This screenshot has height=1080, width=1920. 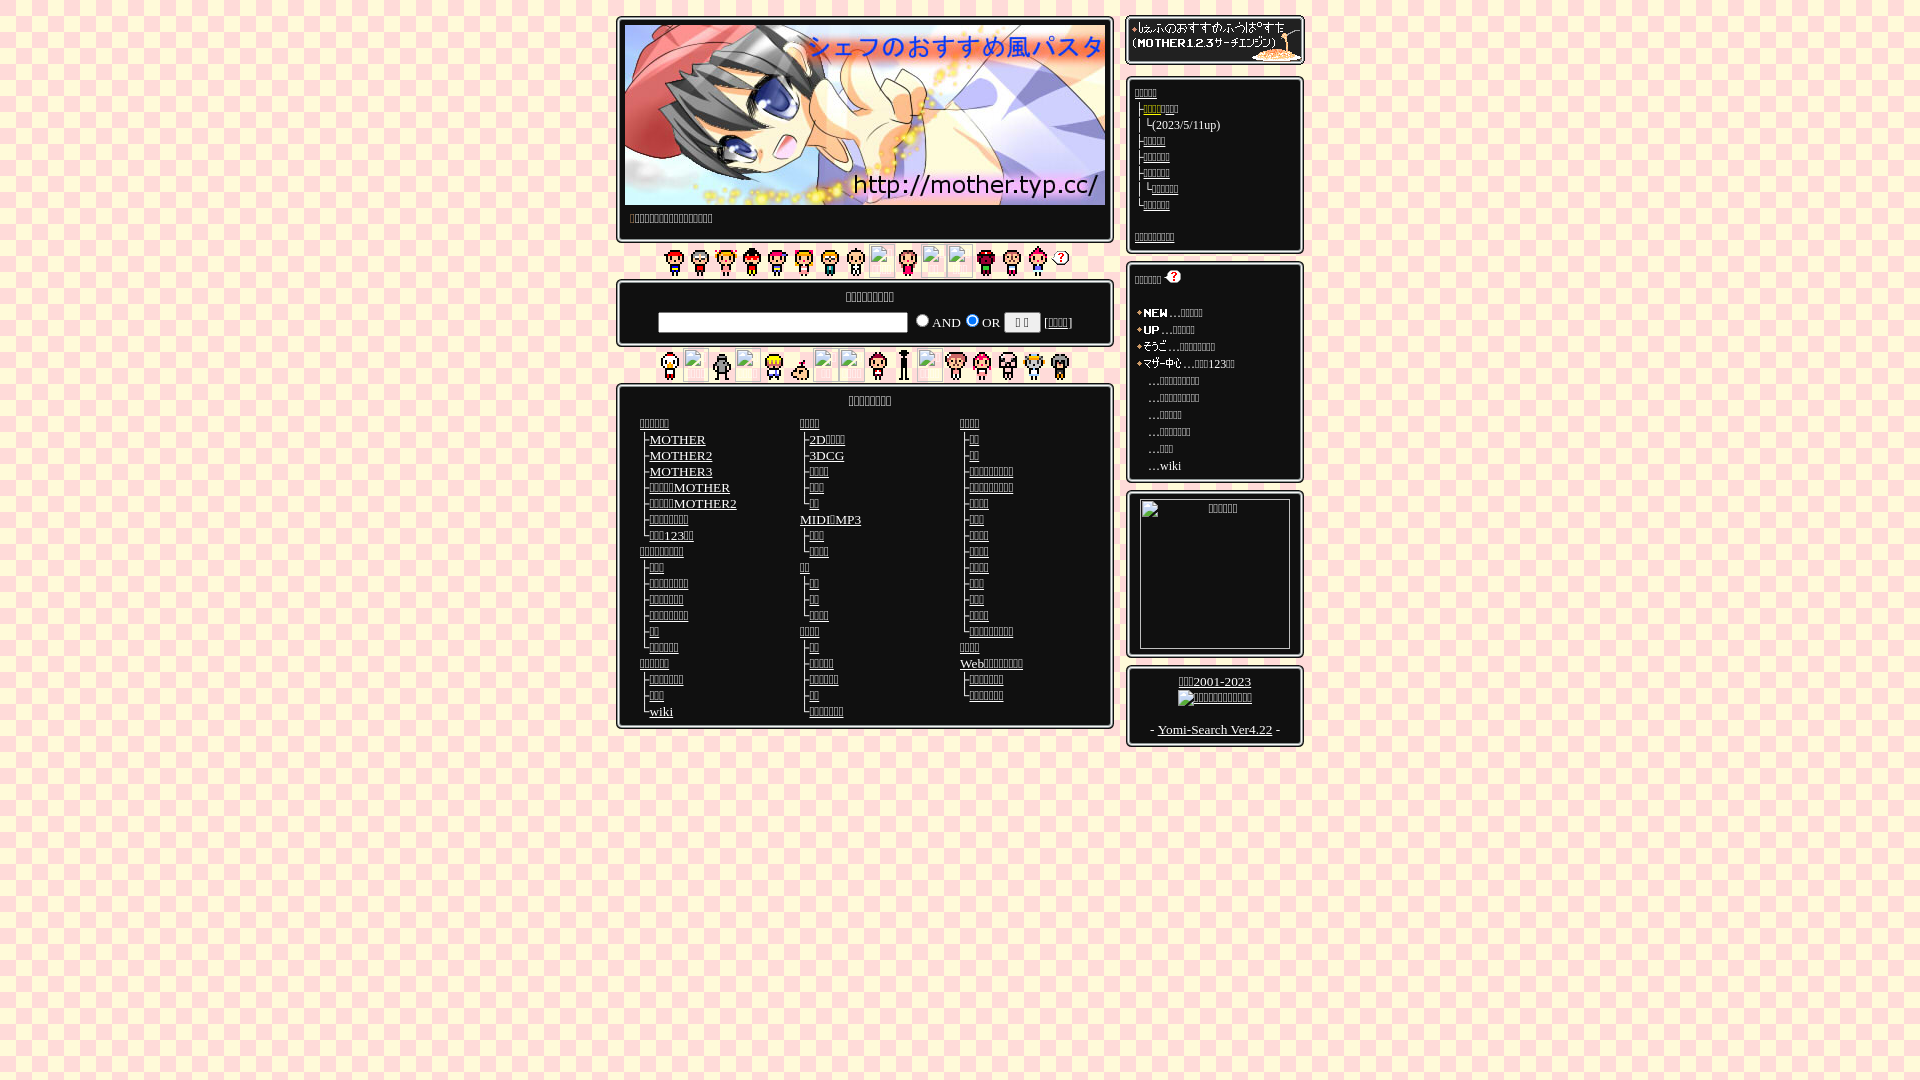 What do you see at coordinates (661, 712) in the screenshot?
I see `wiki` at bounding box center [661, 712].